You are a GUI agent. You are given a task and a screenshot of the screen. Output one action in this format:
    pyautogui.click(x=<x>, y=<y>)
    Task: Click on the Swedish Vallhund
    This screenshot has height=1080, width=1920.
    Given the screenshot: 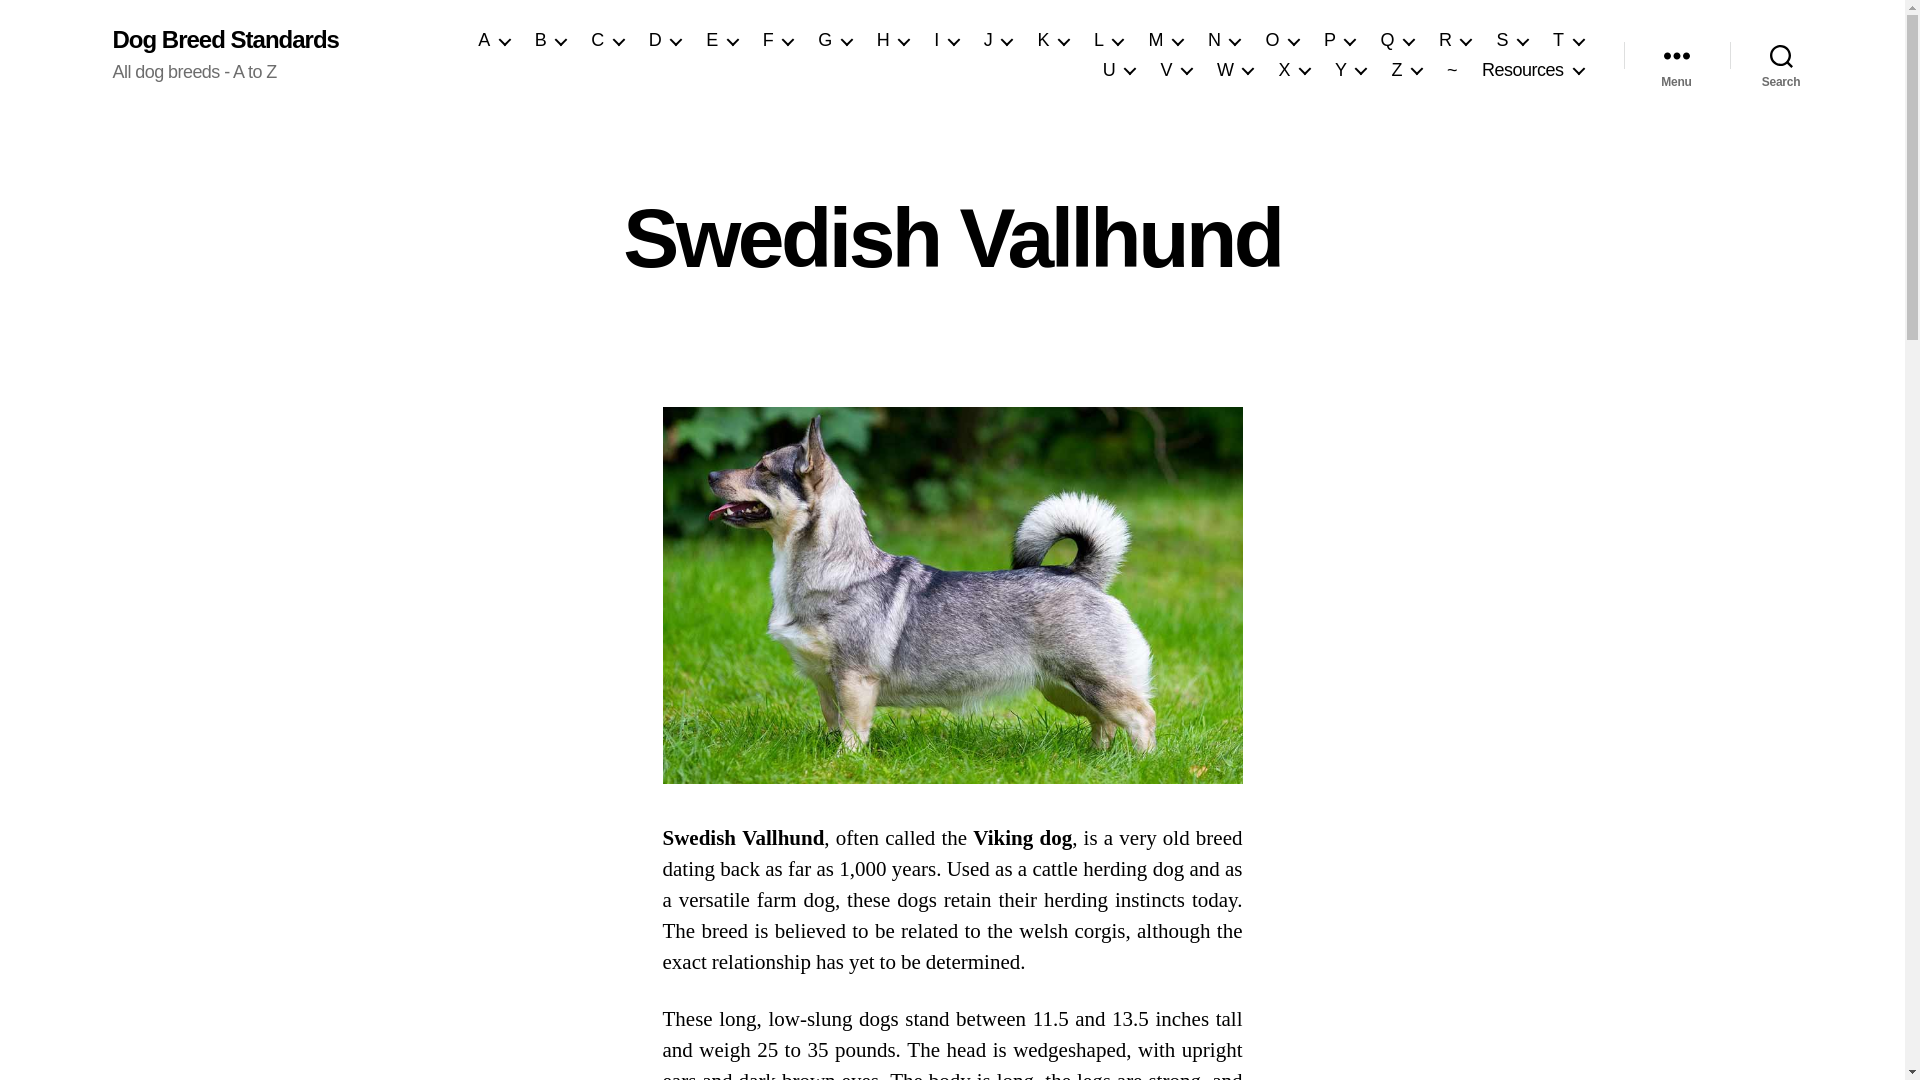 What is the action you would take?
    pyautogui.click(x=952, y=596)
    